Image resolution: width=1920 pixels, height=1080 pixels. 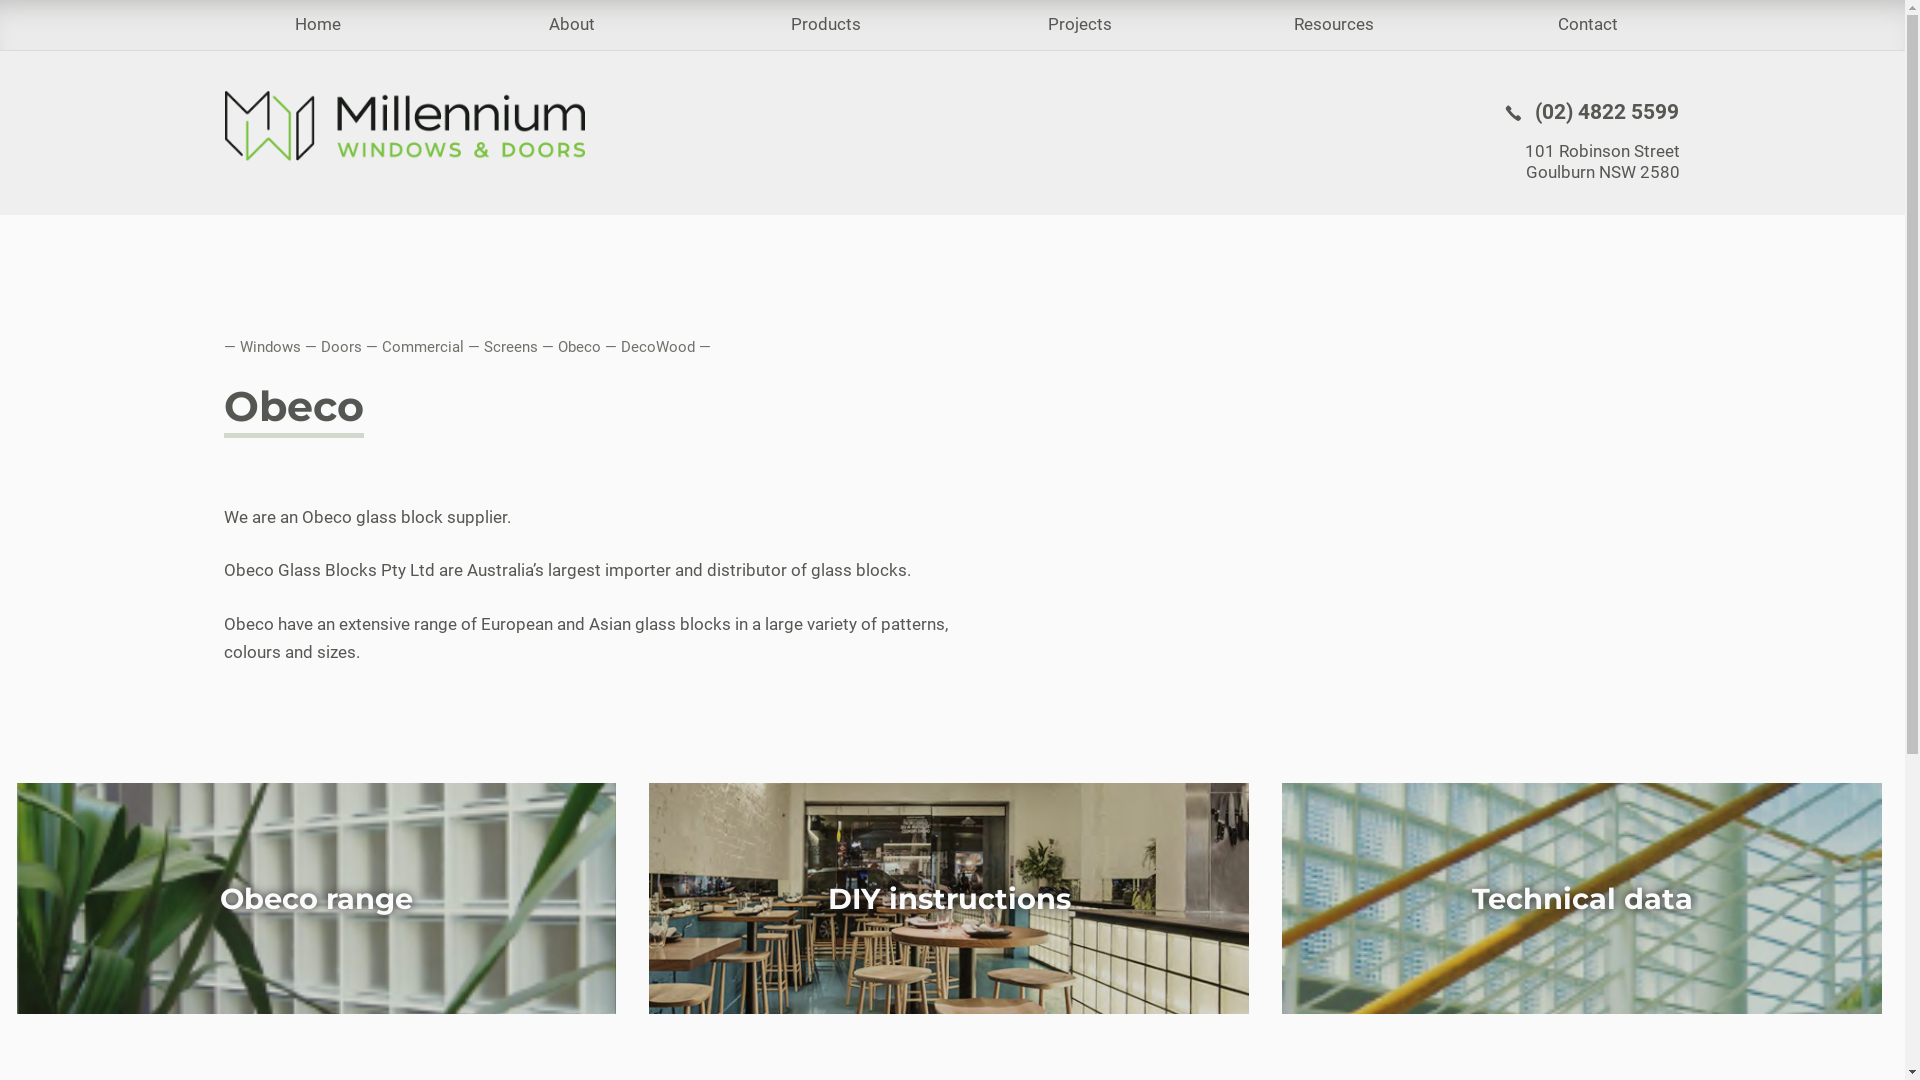 I want to click on Contact, so click(x=1587, y=25).